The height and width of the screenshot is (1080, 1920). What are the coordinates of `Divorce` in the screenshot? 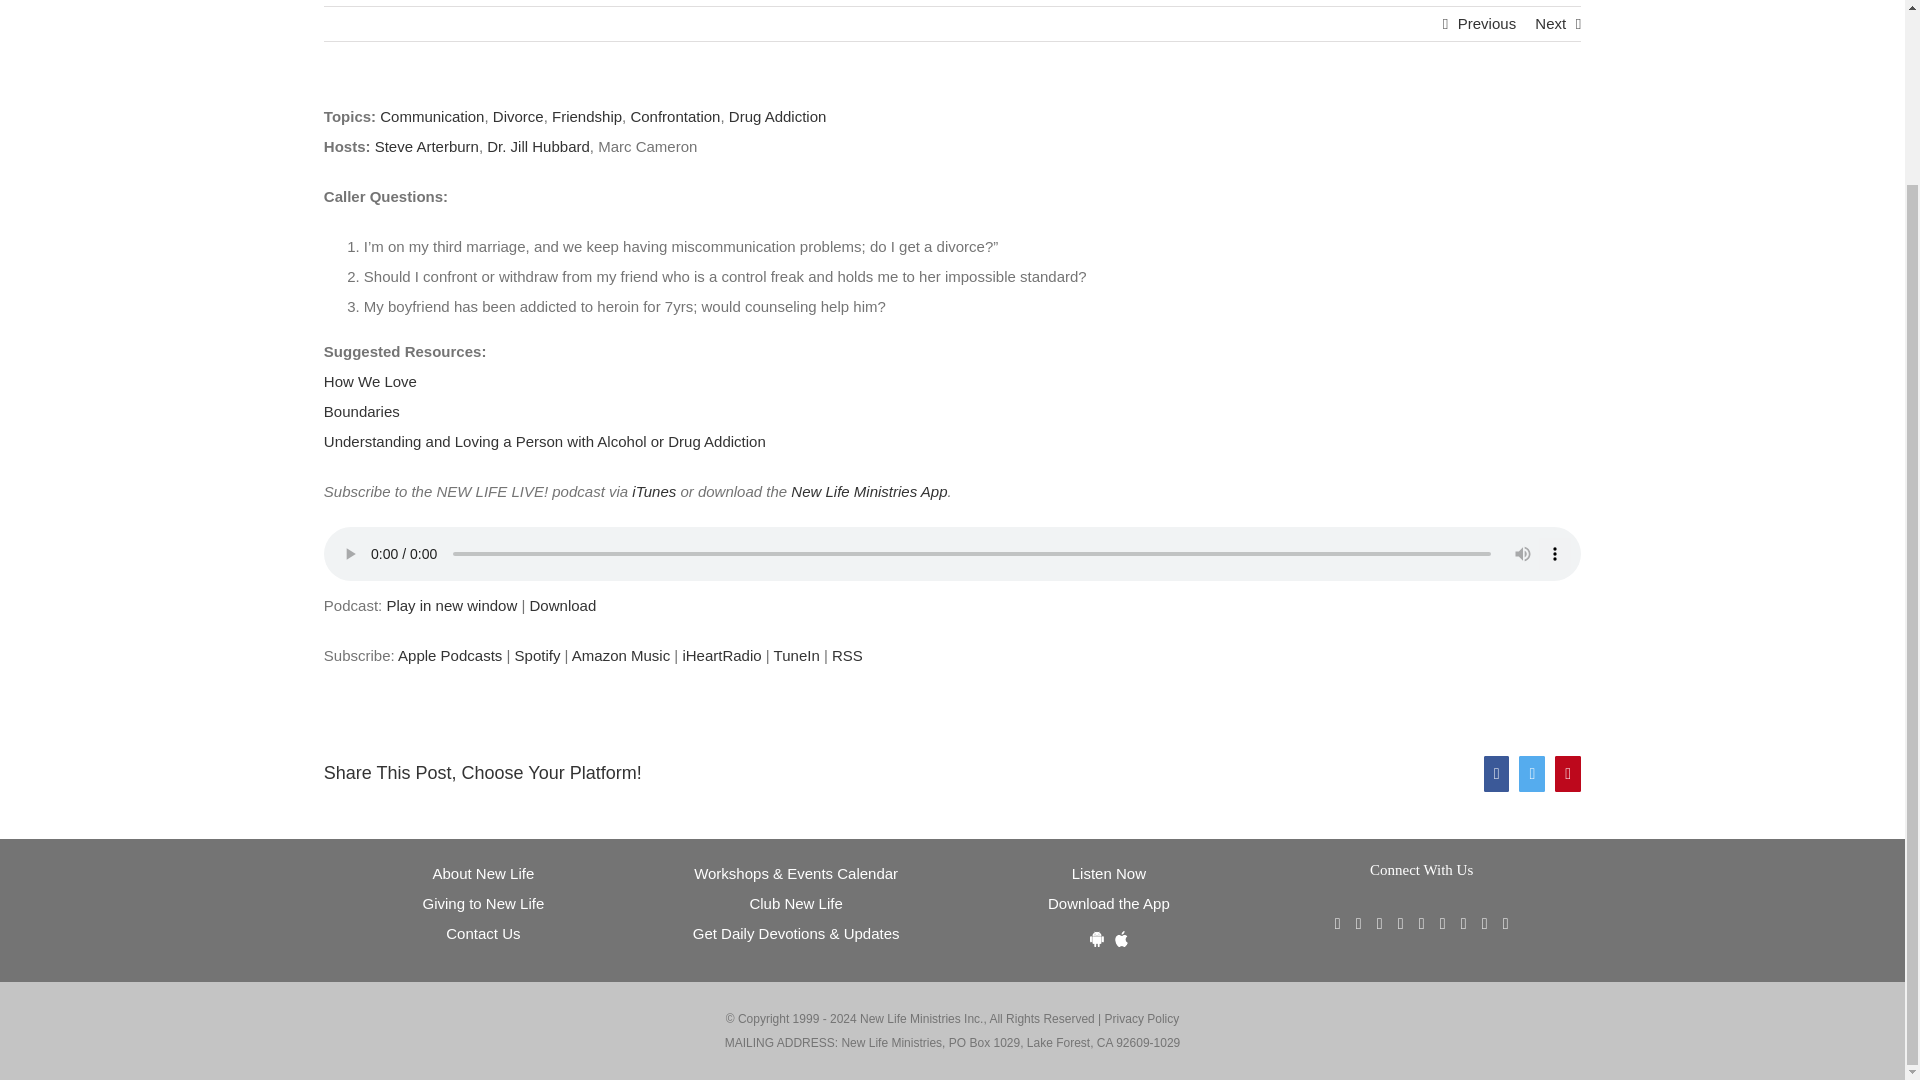 It's located at (518, 116).